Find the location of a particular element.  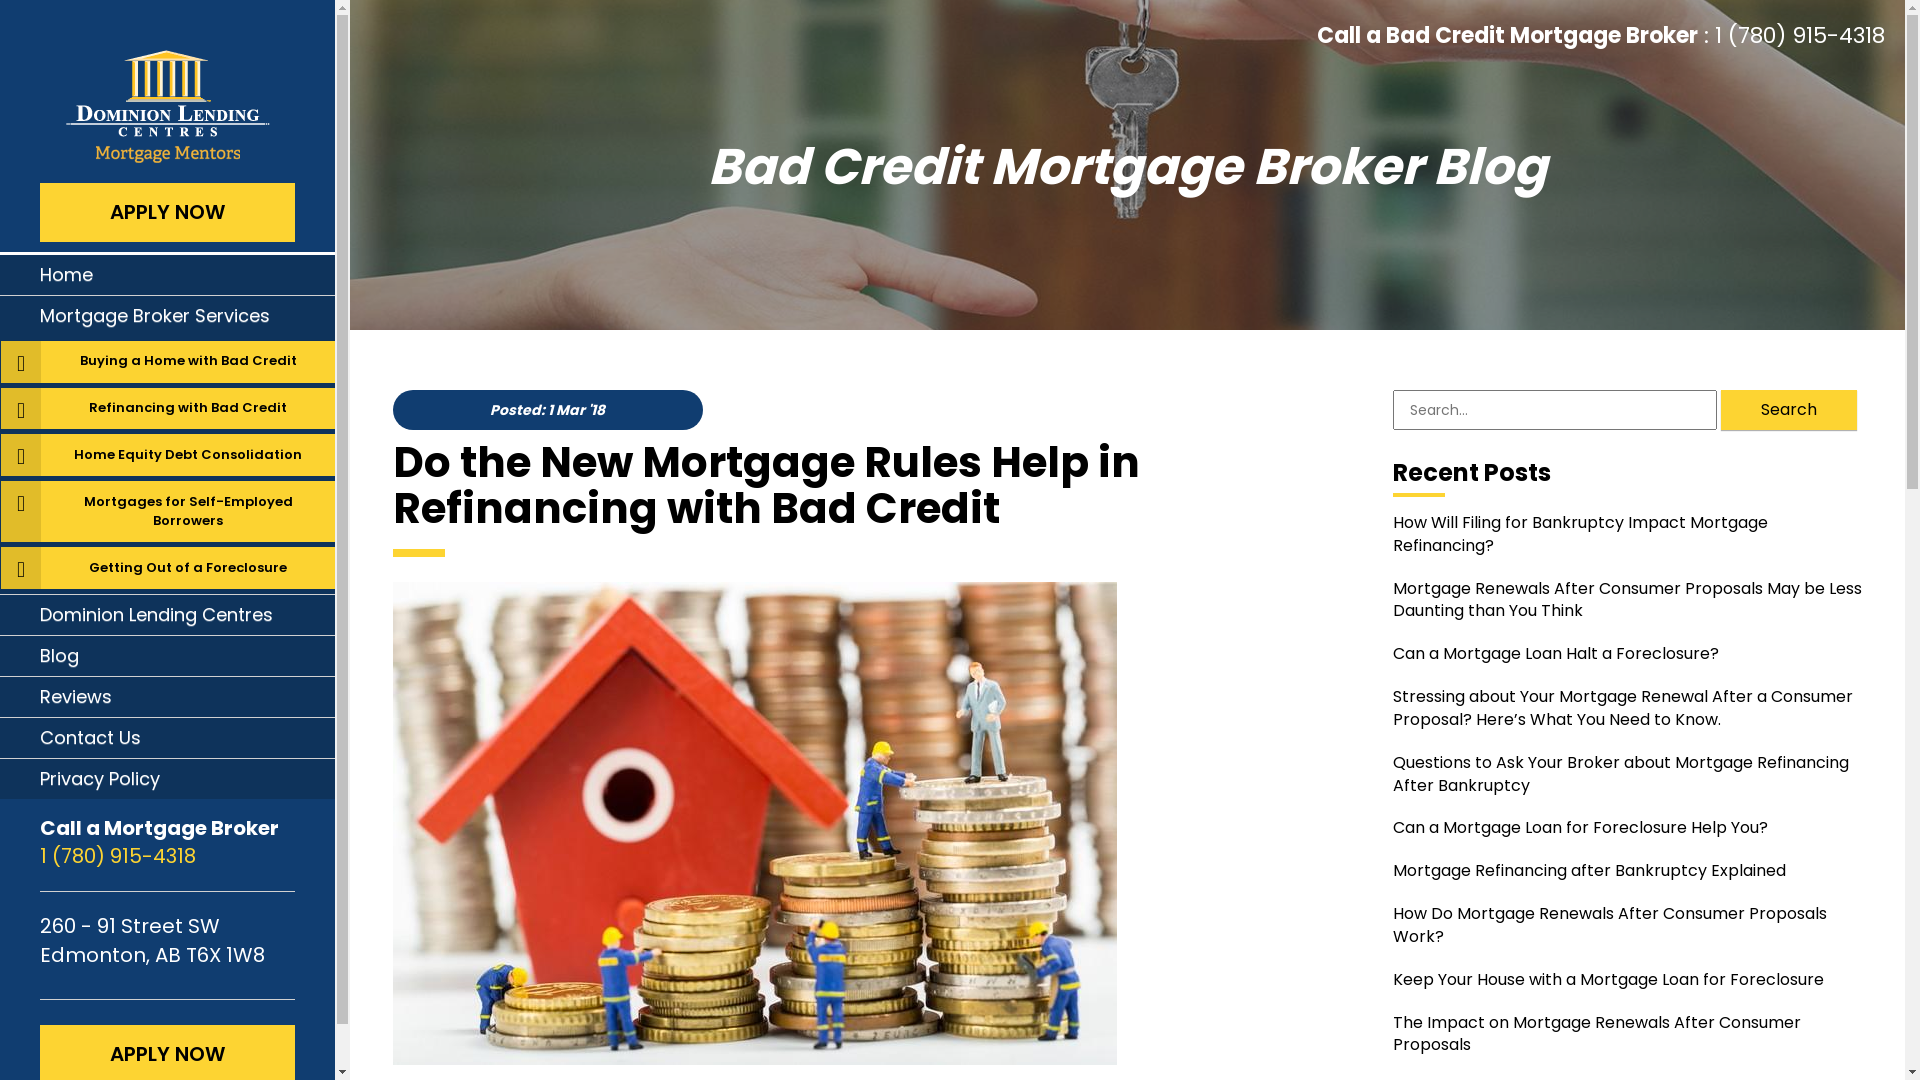

Reviews is located at coordinates (168, 697).